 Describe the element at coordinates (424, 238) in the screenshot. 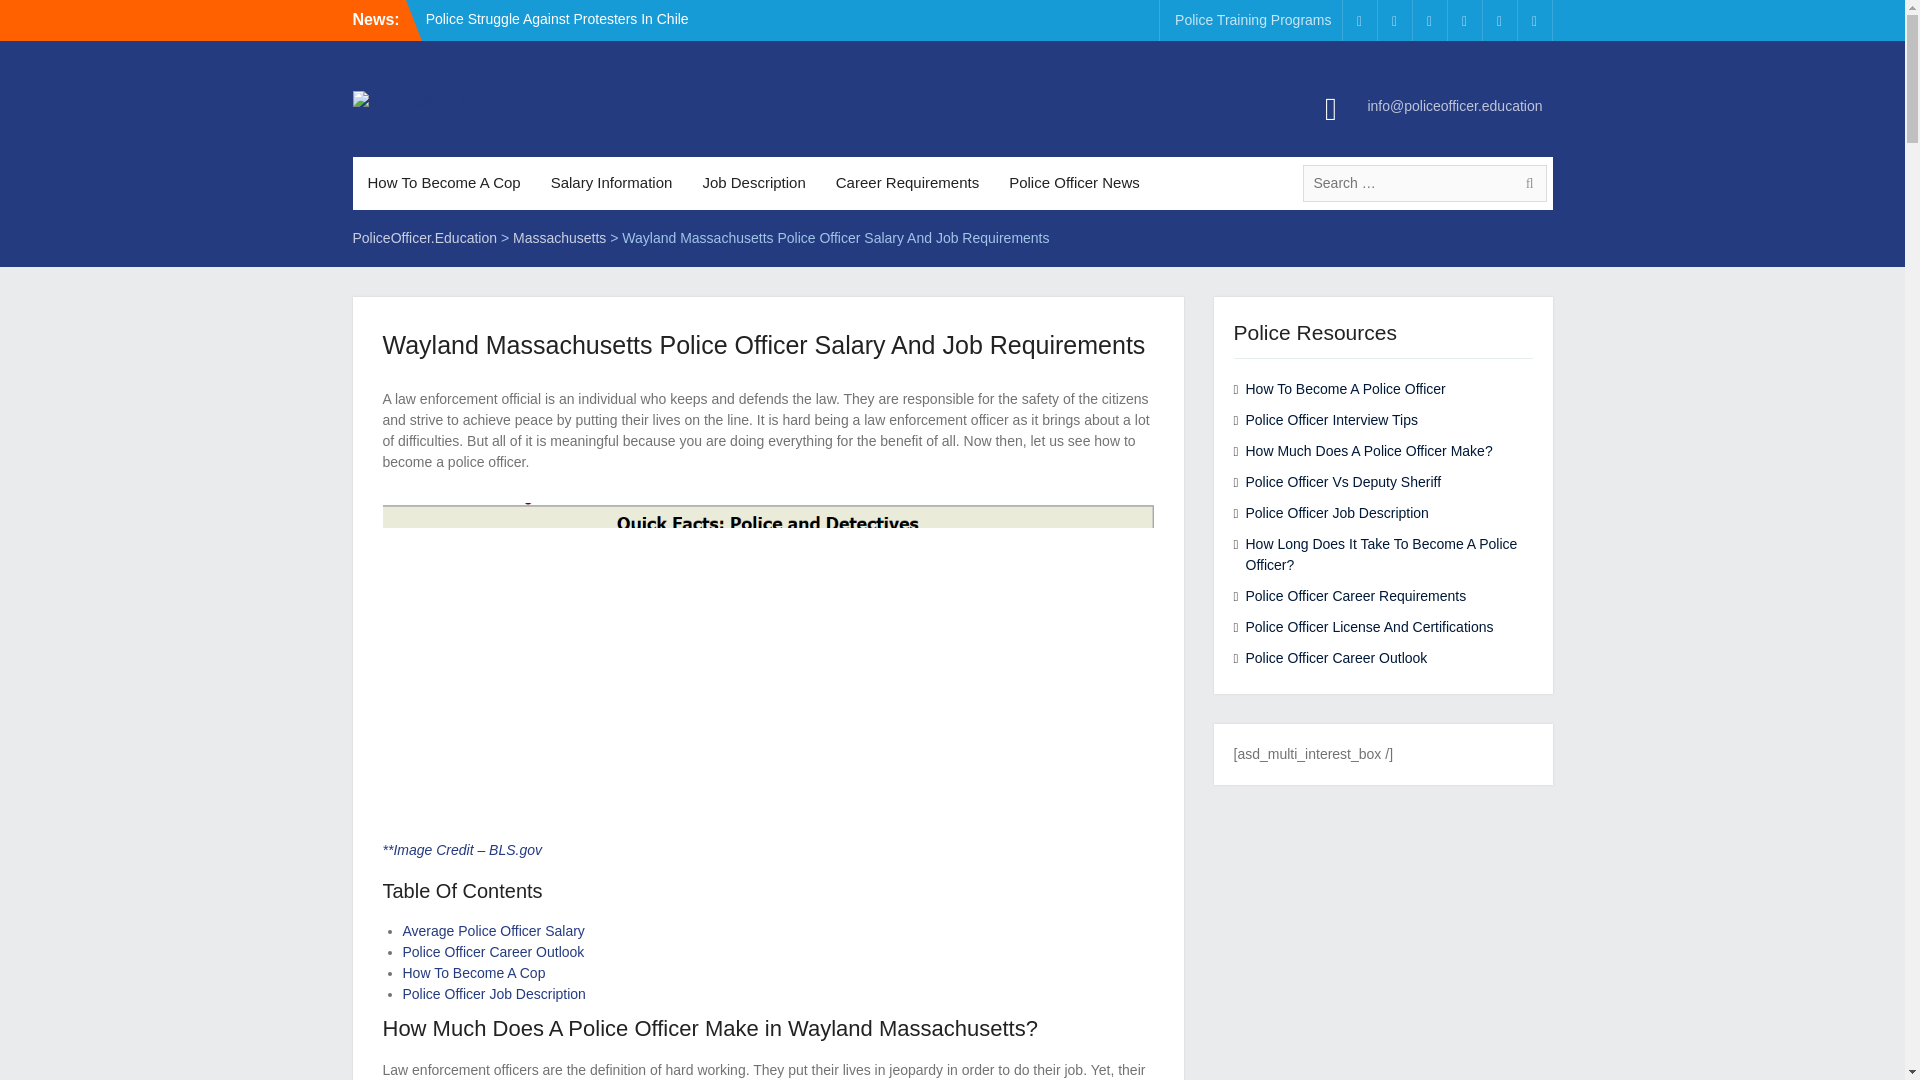

I see `Go to PoliceOfficer.Education.` at that location.